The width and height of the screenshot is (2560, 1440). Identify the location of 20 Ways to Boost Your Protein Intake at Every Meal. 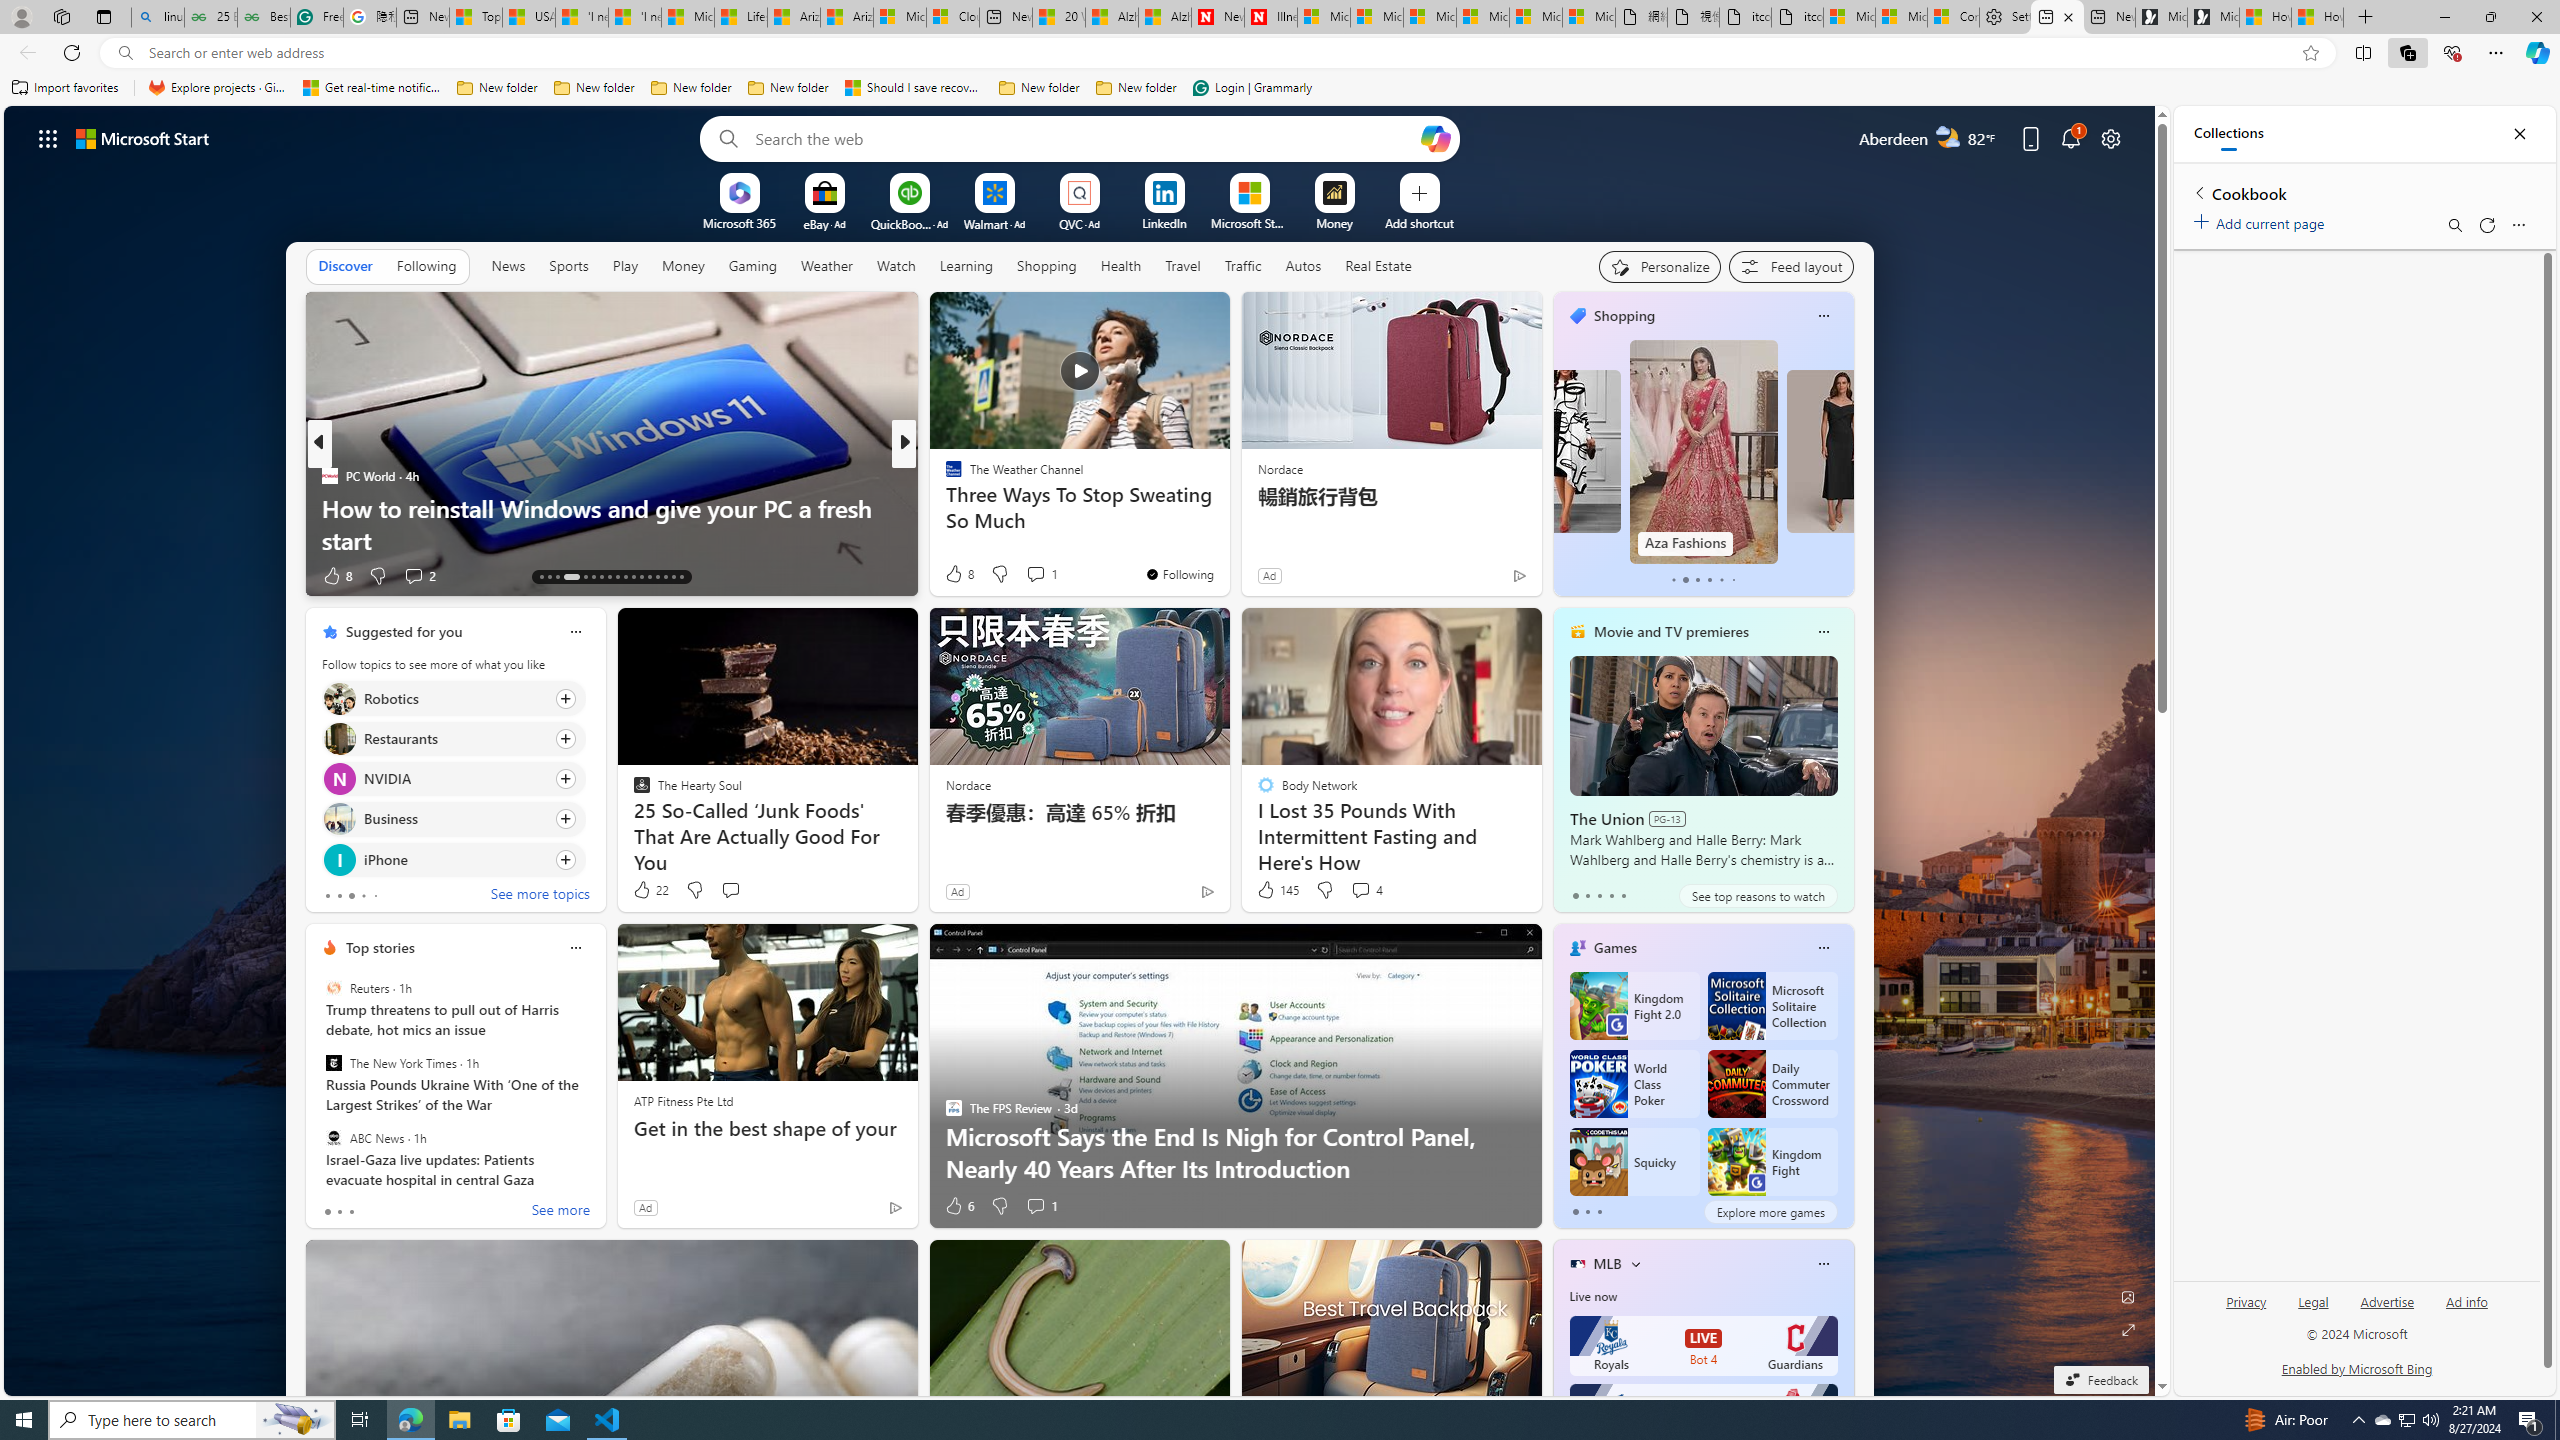
(1058, 17).